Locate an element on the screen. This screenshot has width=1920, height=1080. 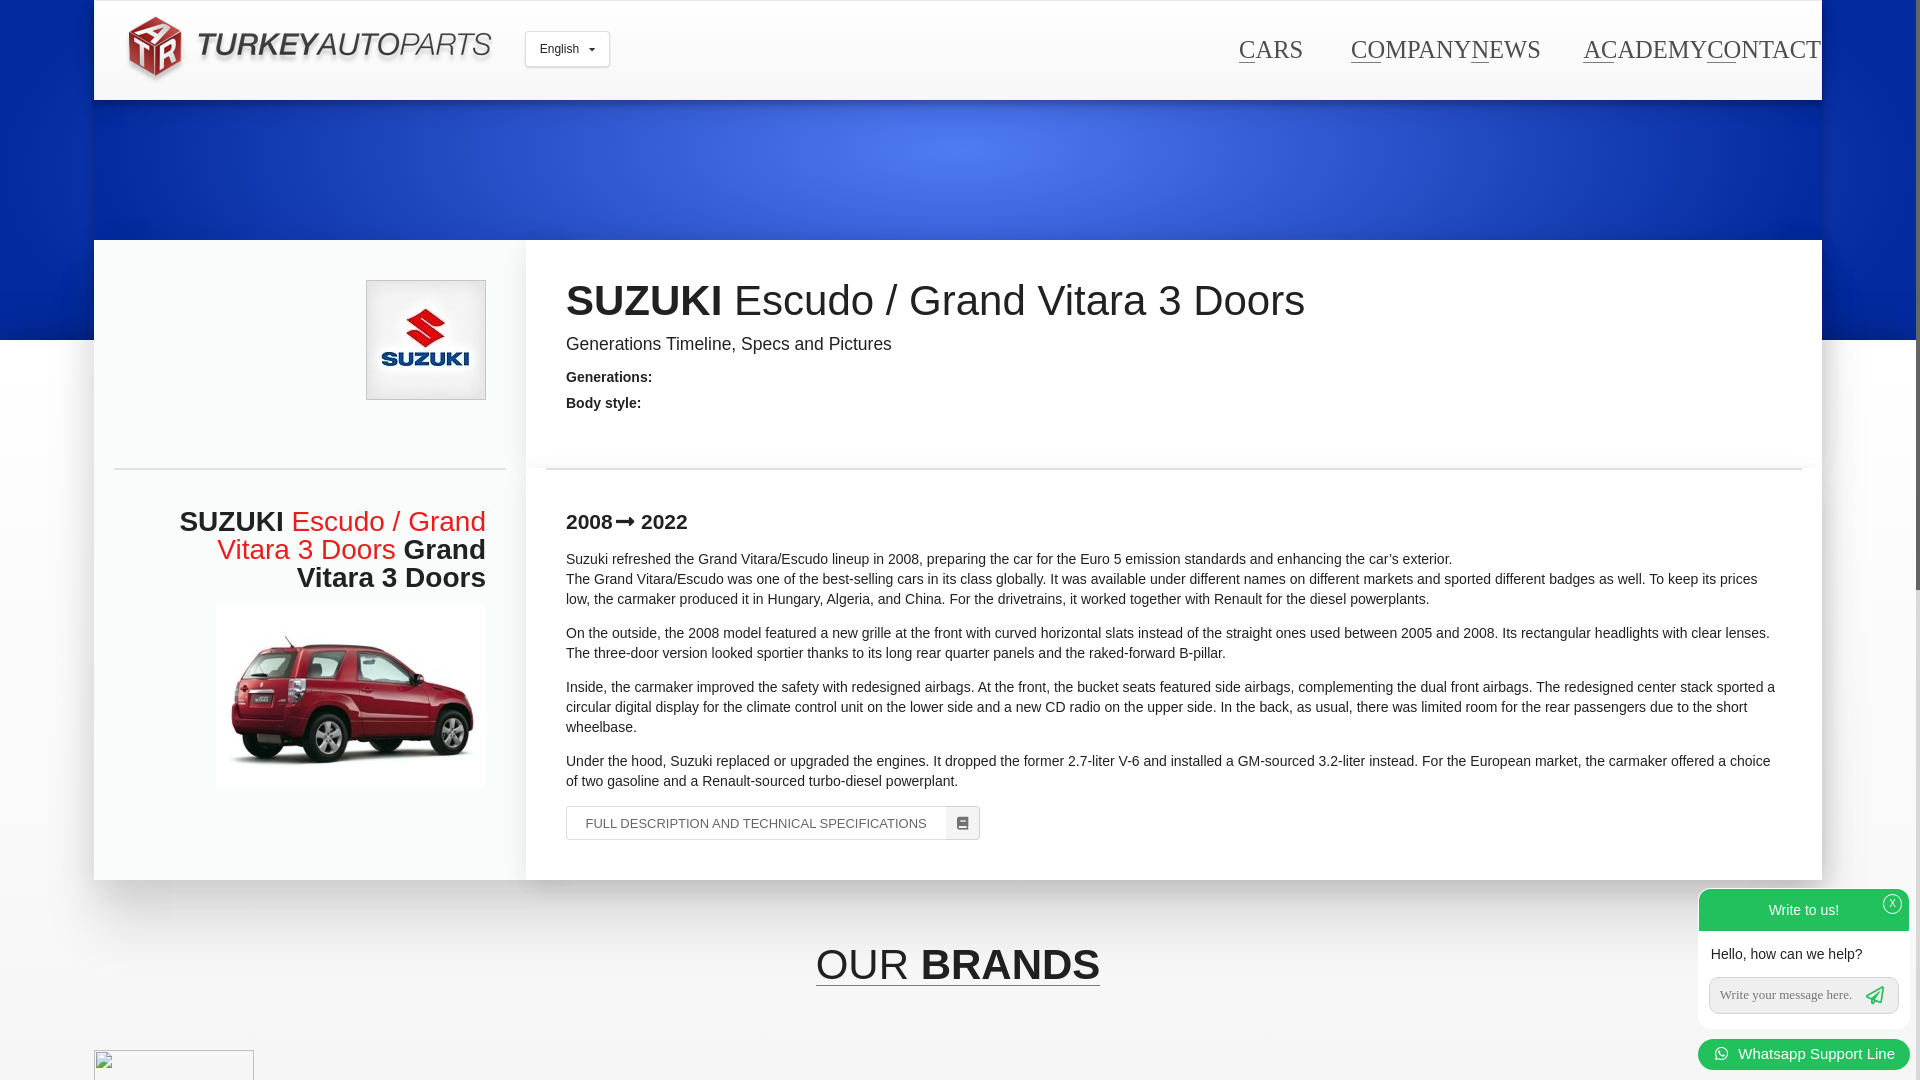
FULL DESCRIPTION AND TECHNICAL SPECIFICATIONS is located at coordinates (772, 822).